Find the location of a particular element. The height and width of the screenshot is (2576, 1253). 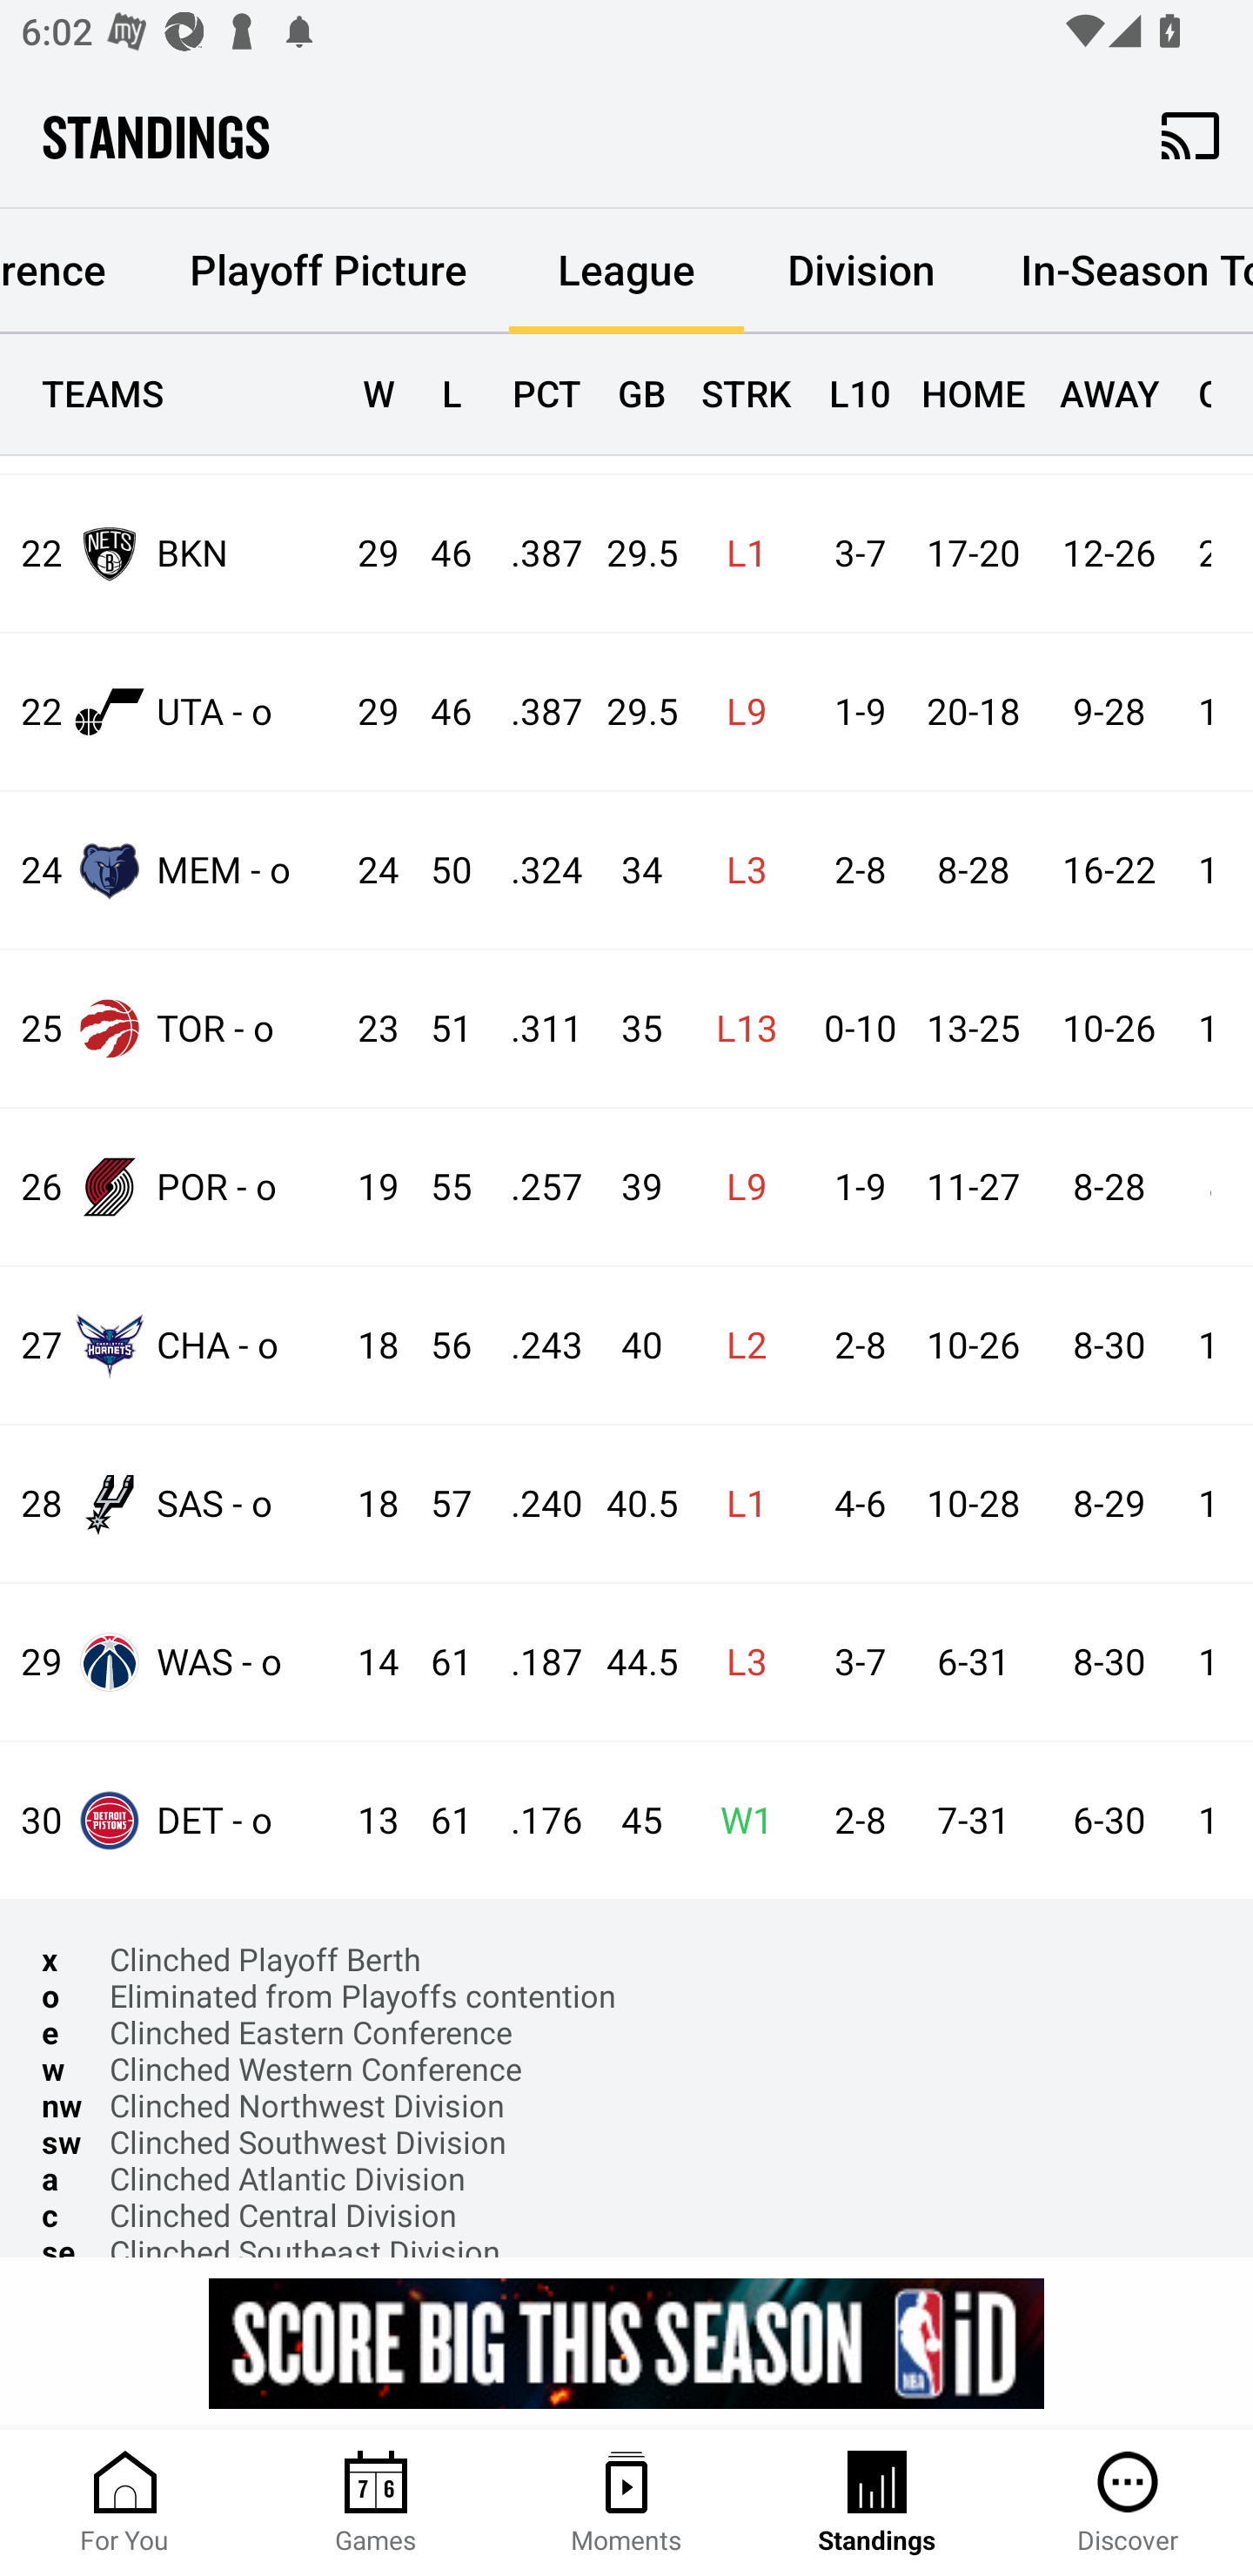

L1 is located at coordinates (738, 555).